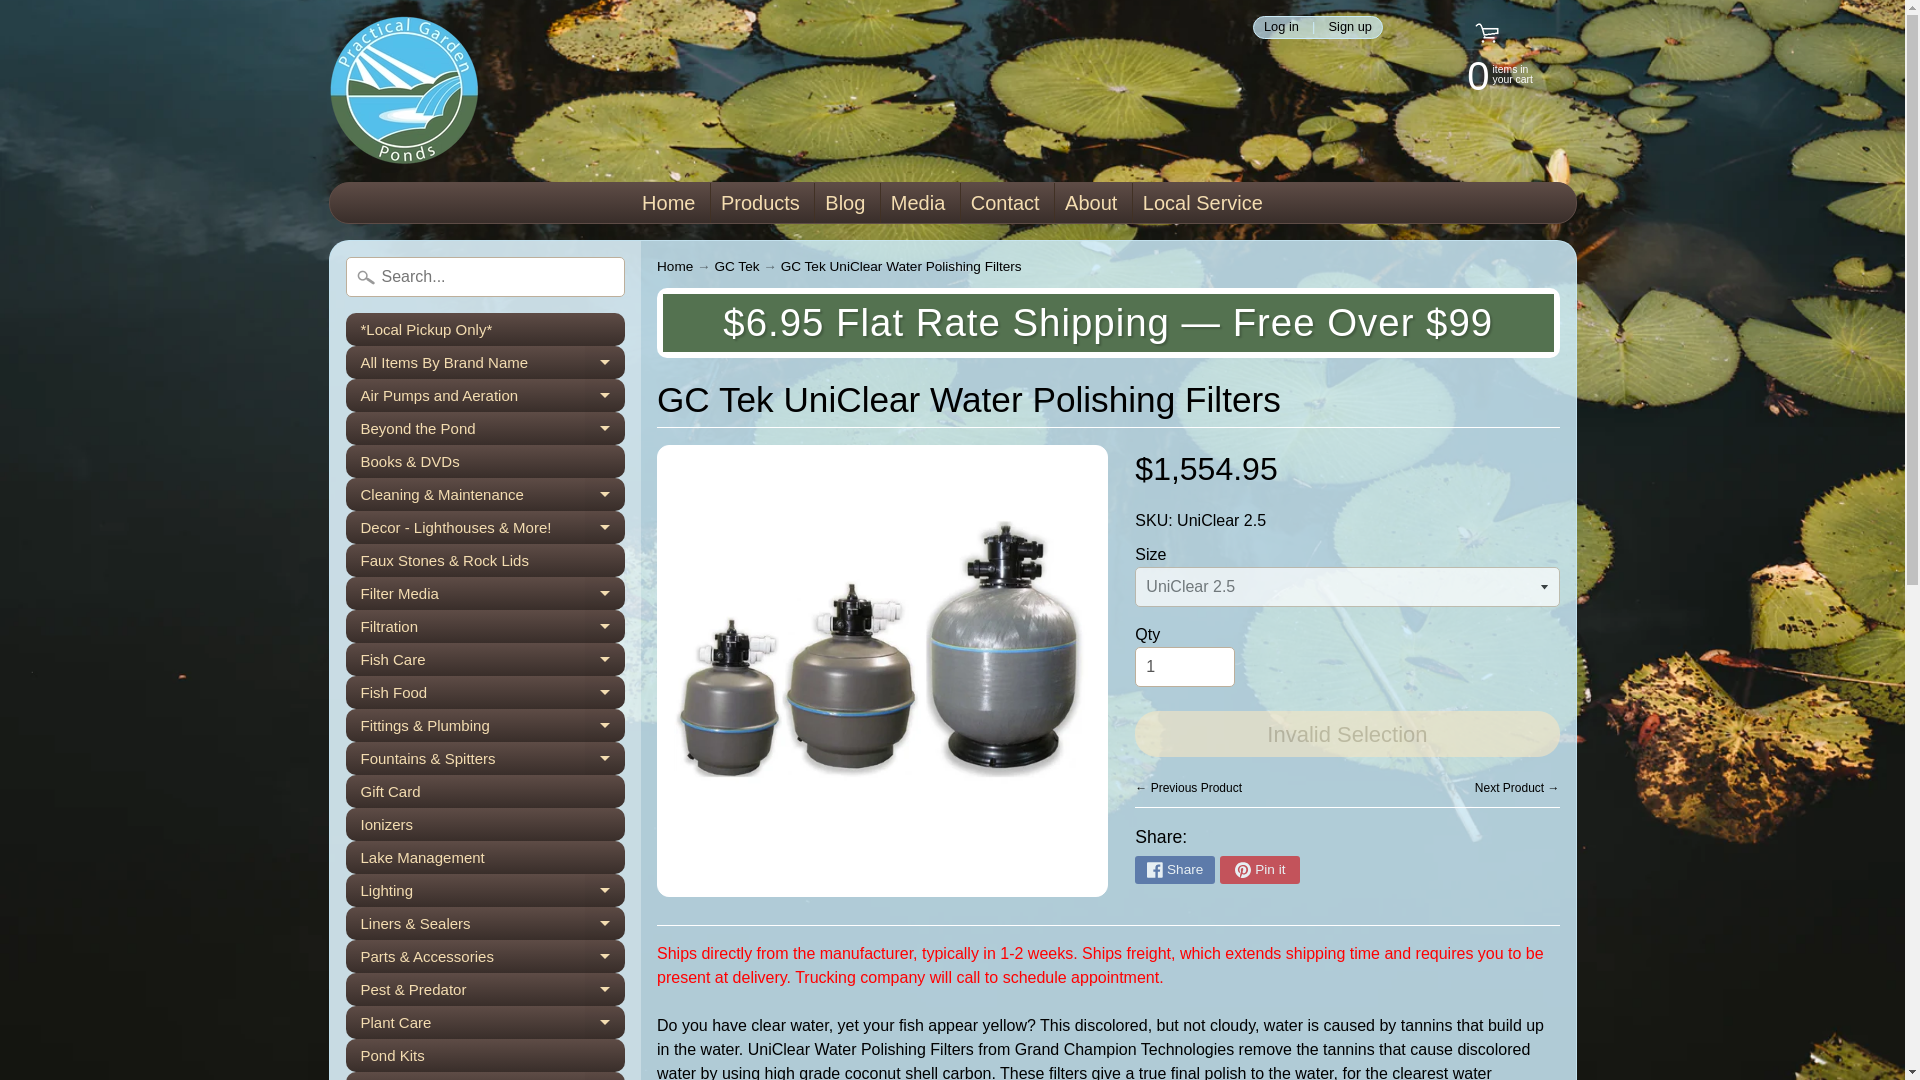  What do you see at coordinates (844, 202) in the screenshot?
I see `Blog` at bounding box center [844, 202].